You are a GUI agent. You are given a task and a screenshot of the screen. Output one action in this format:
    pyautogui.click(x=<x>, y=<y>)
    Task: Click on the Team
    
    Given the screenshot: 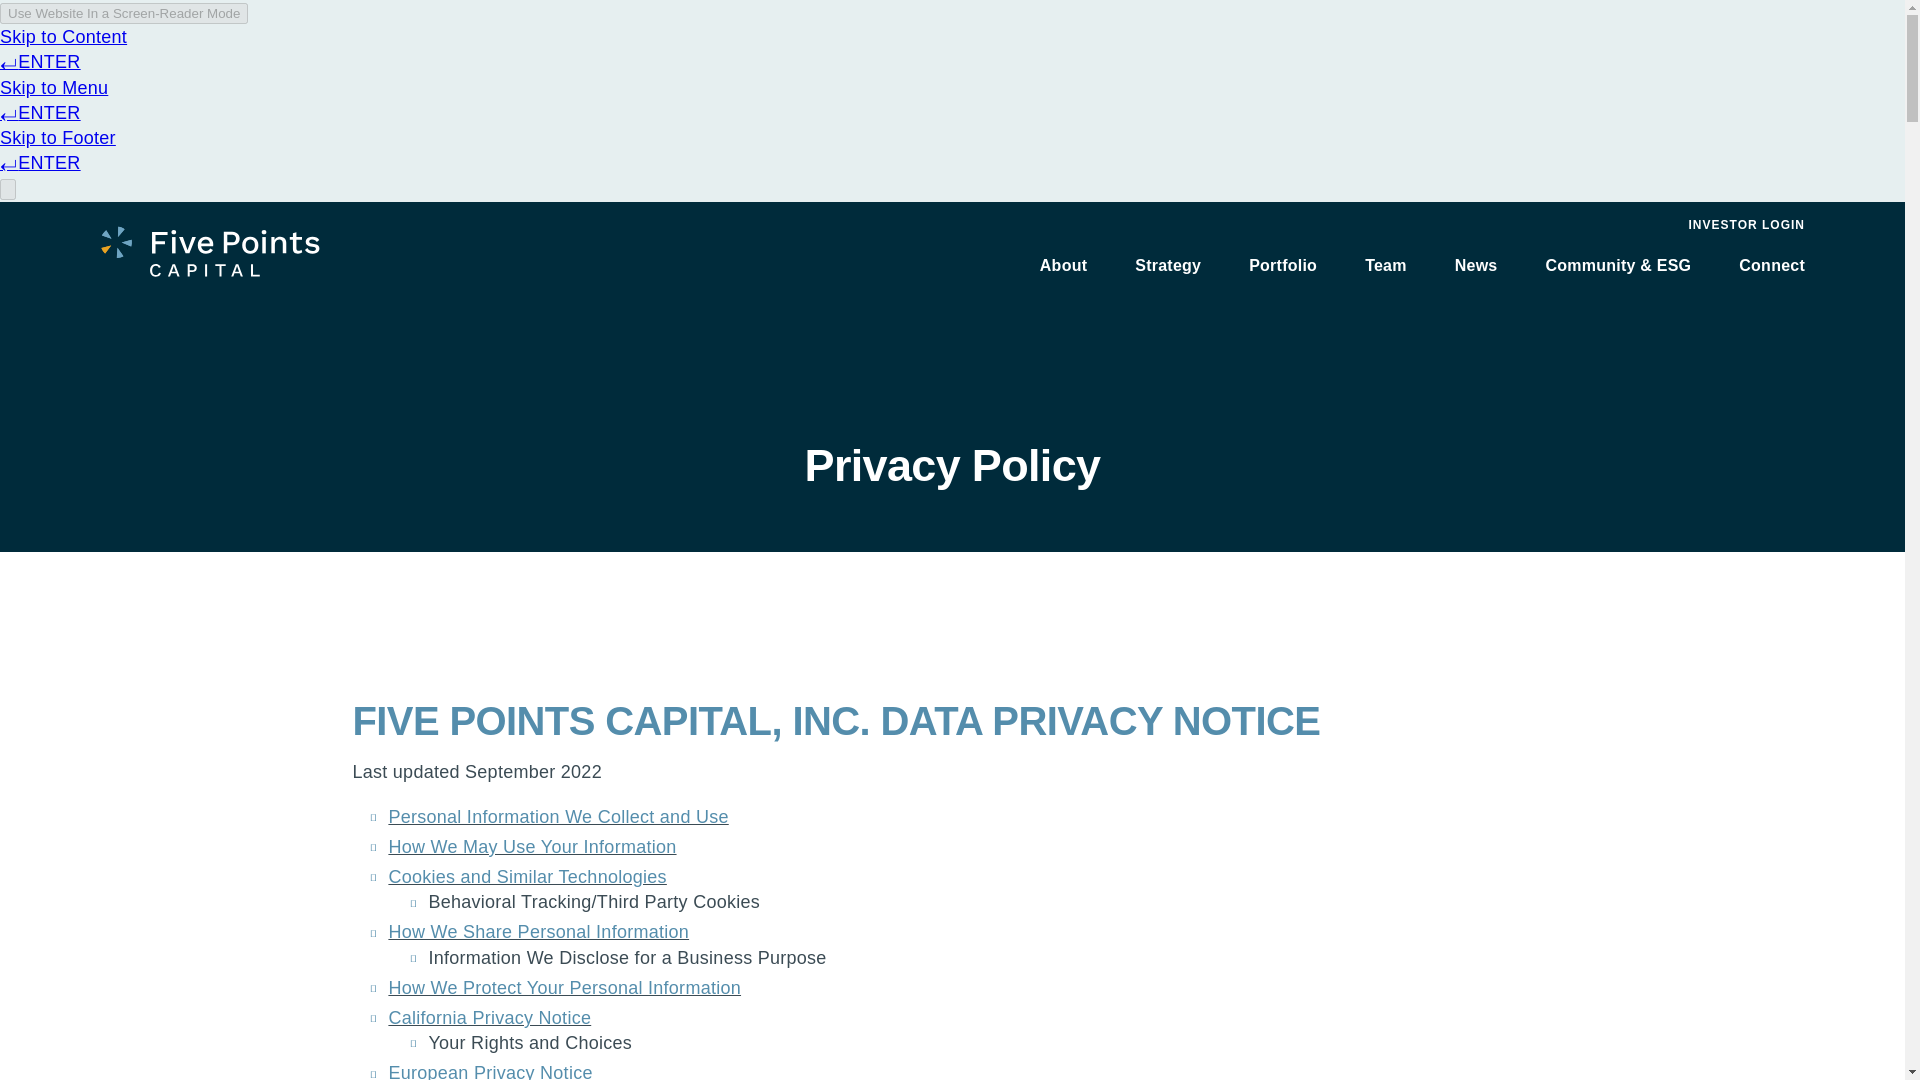 What is the action you would take?
    pyautogui.click(x=1386, y=264)
    